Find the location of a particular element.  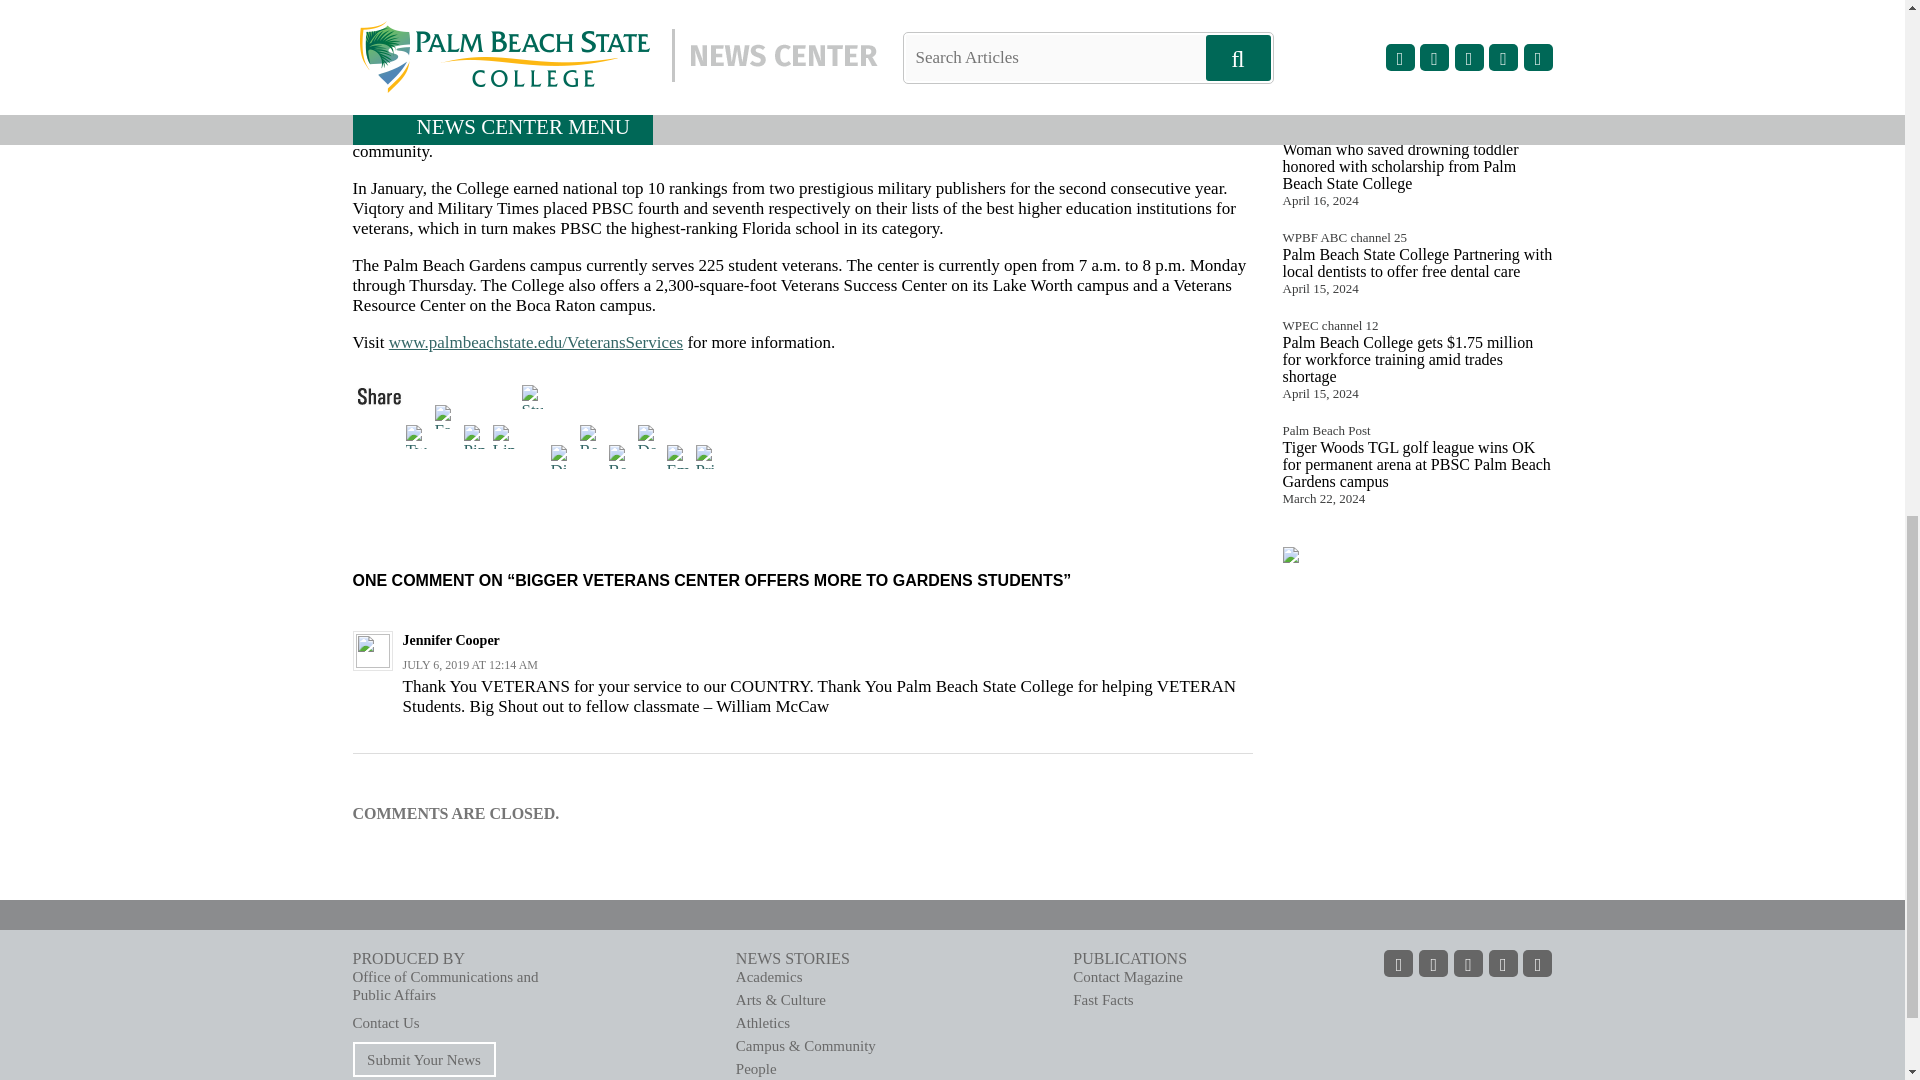

Digg is located at coordinates (564, 454).